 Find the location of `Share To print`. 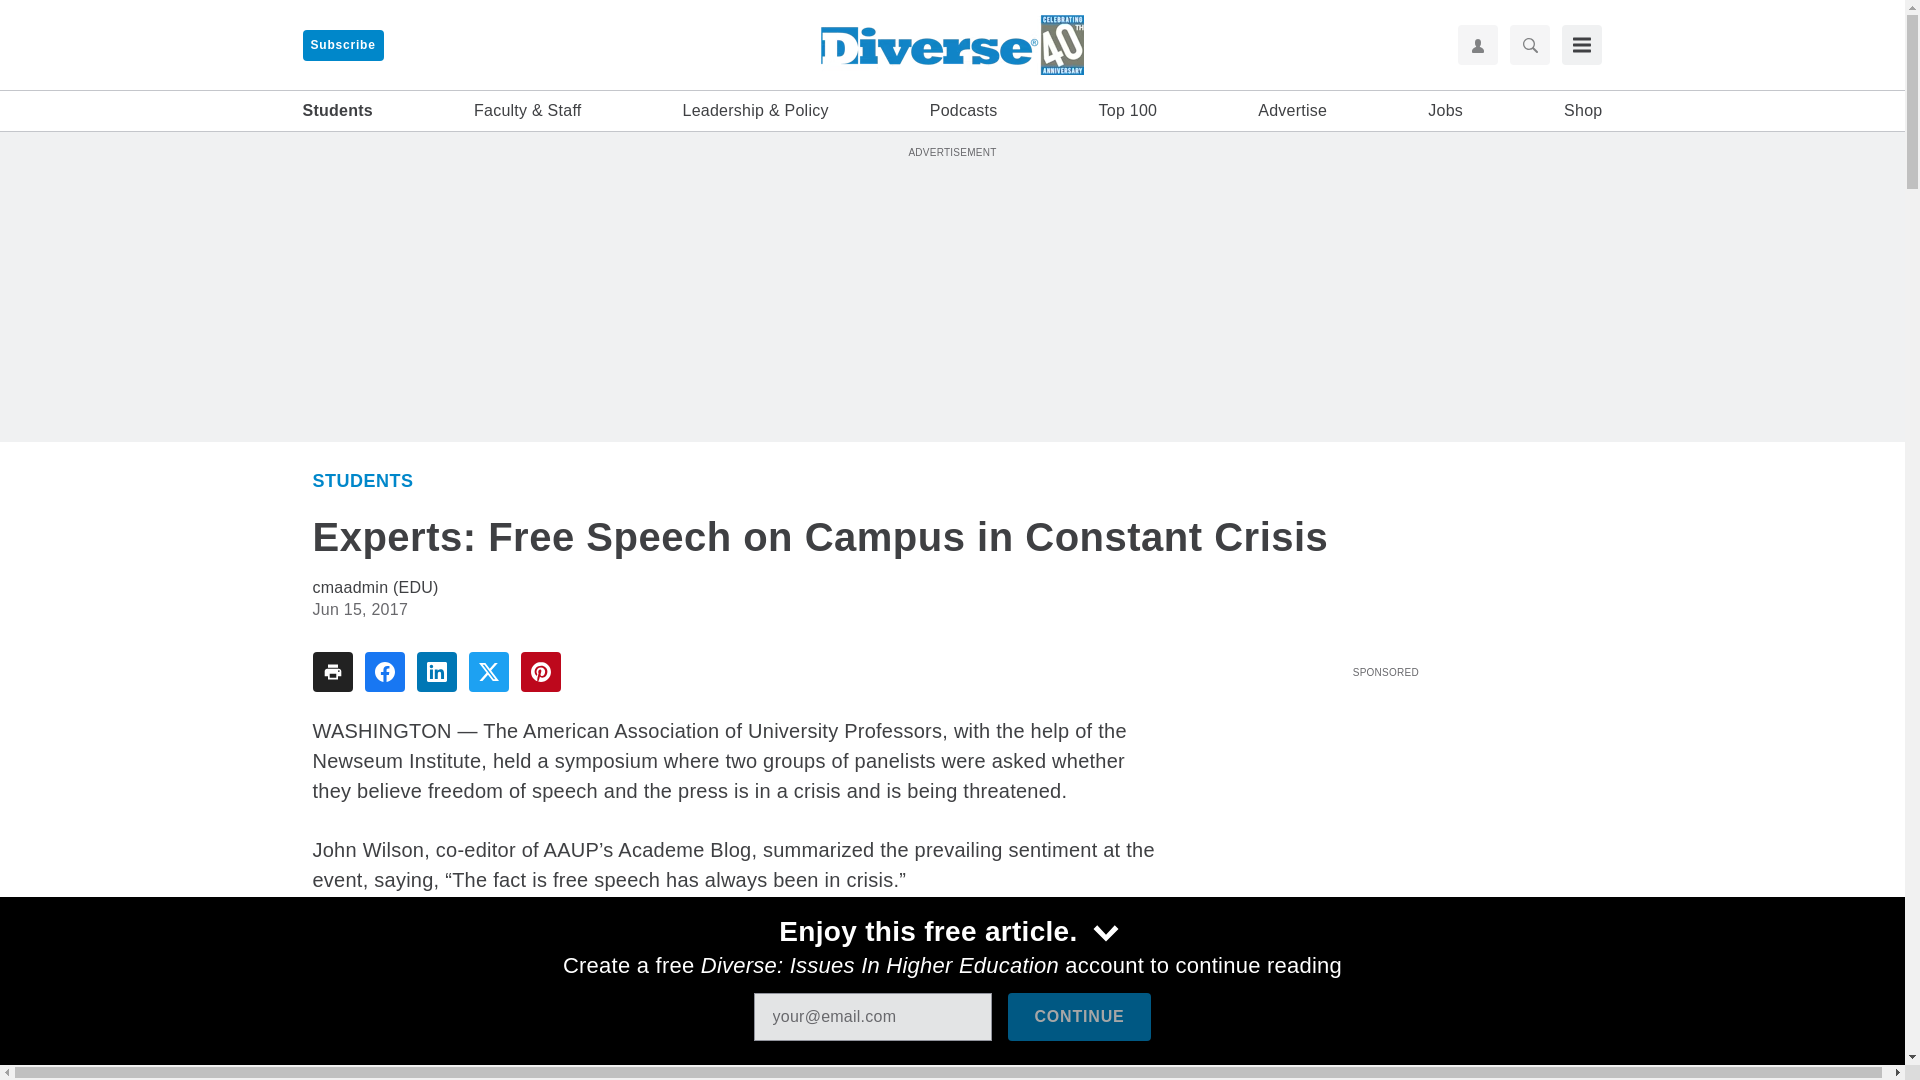

Share To print is located at coordinates (331, 672).